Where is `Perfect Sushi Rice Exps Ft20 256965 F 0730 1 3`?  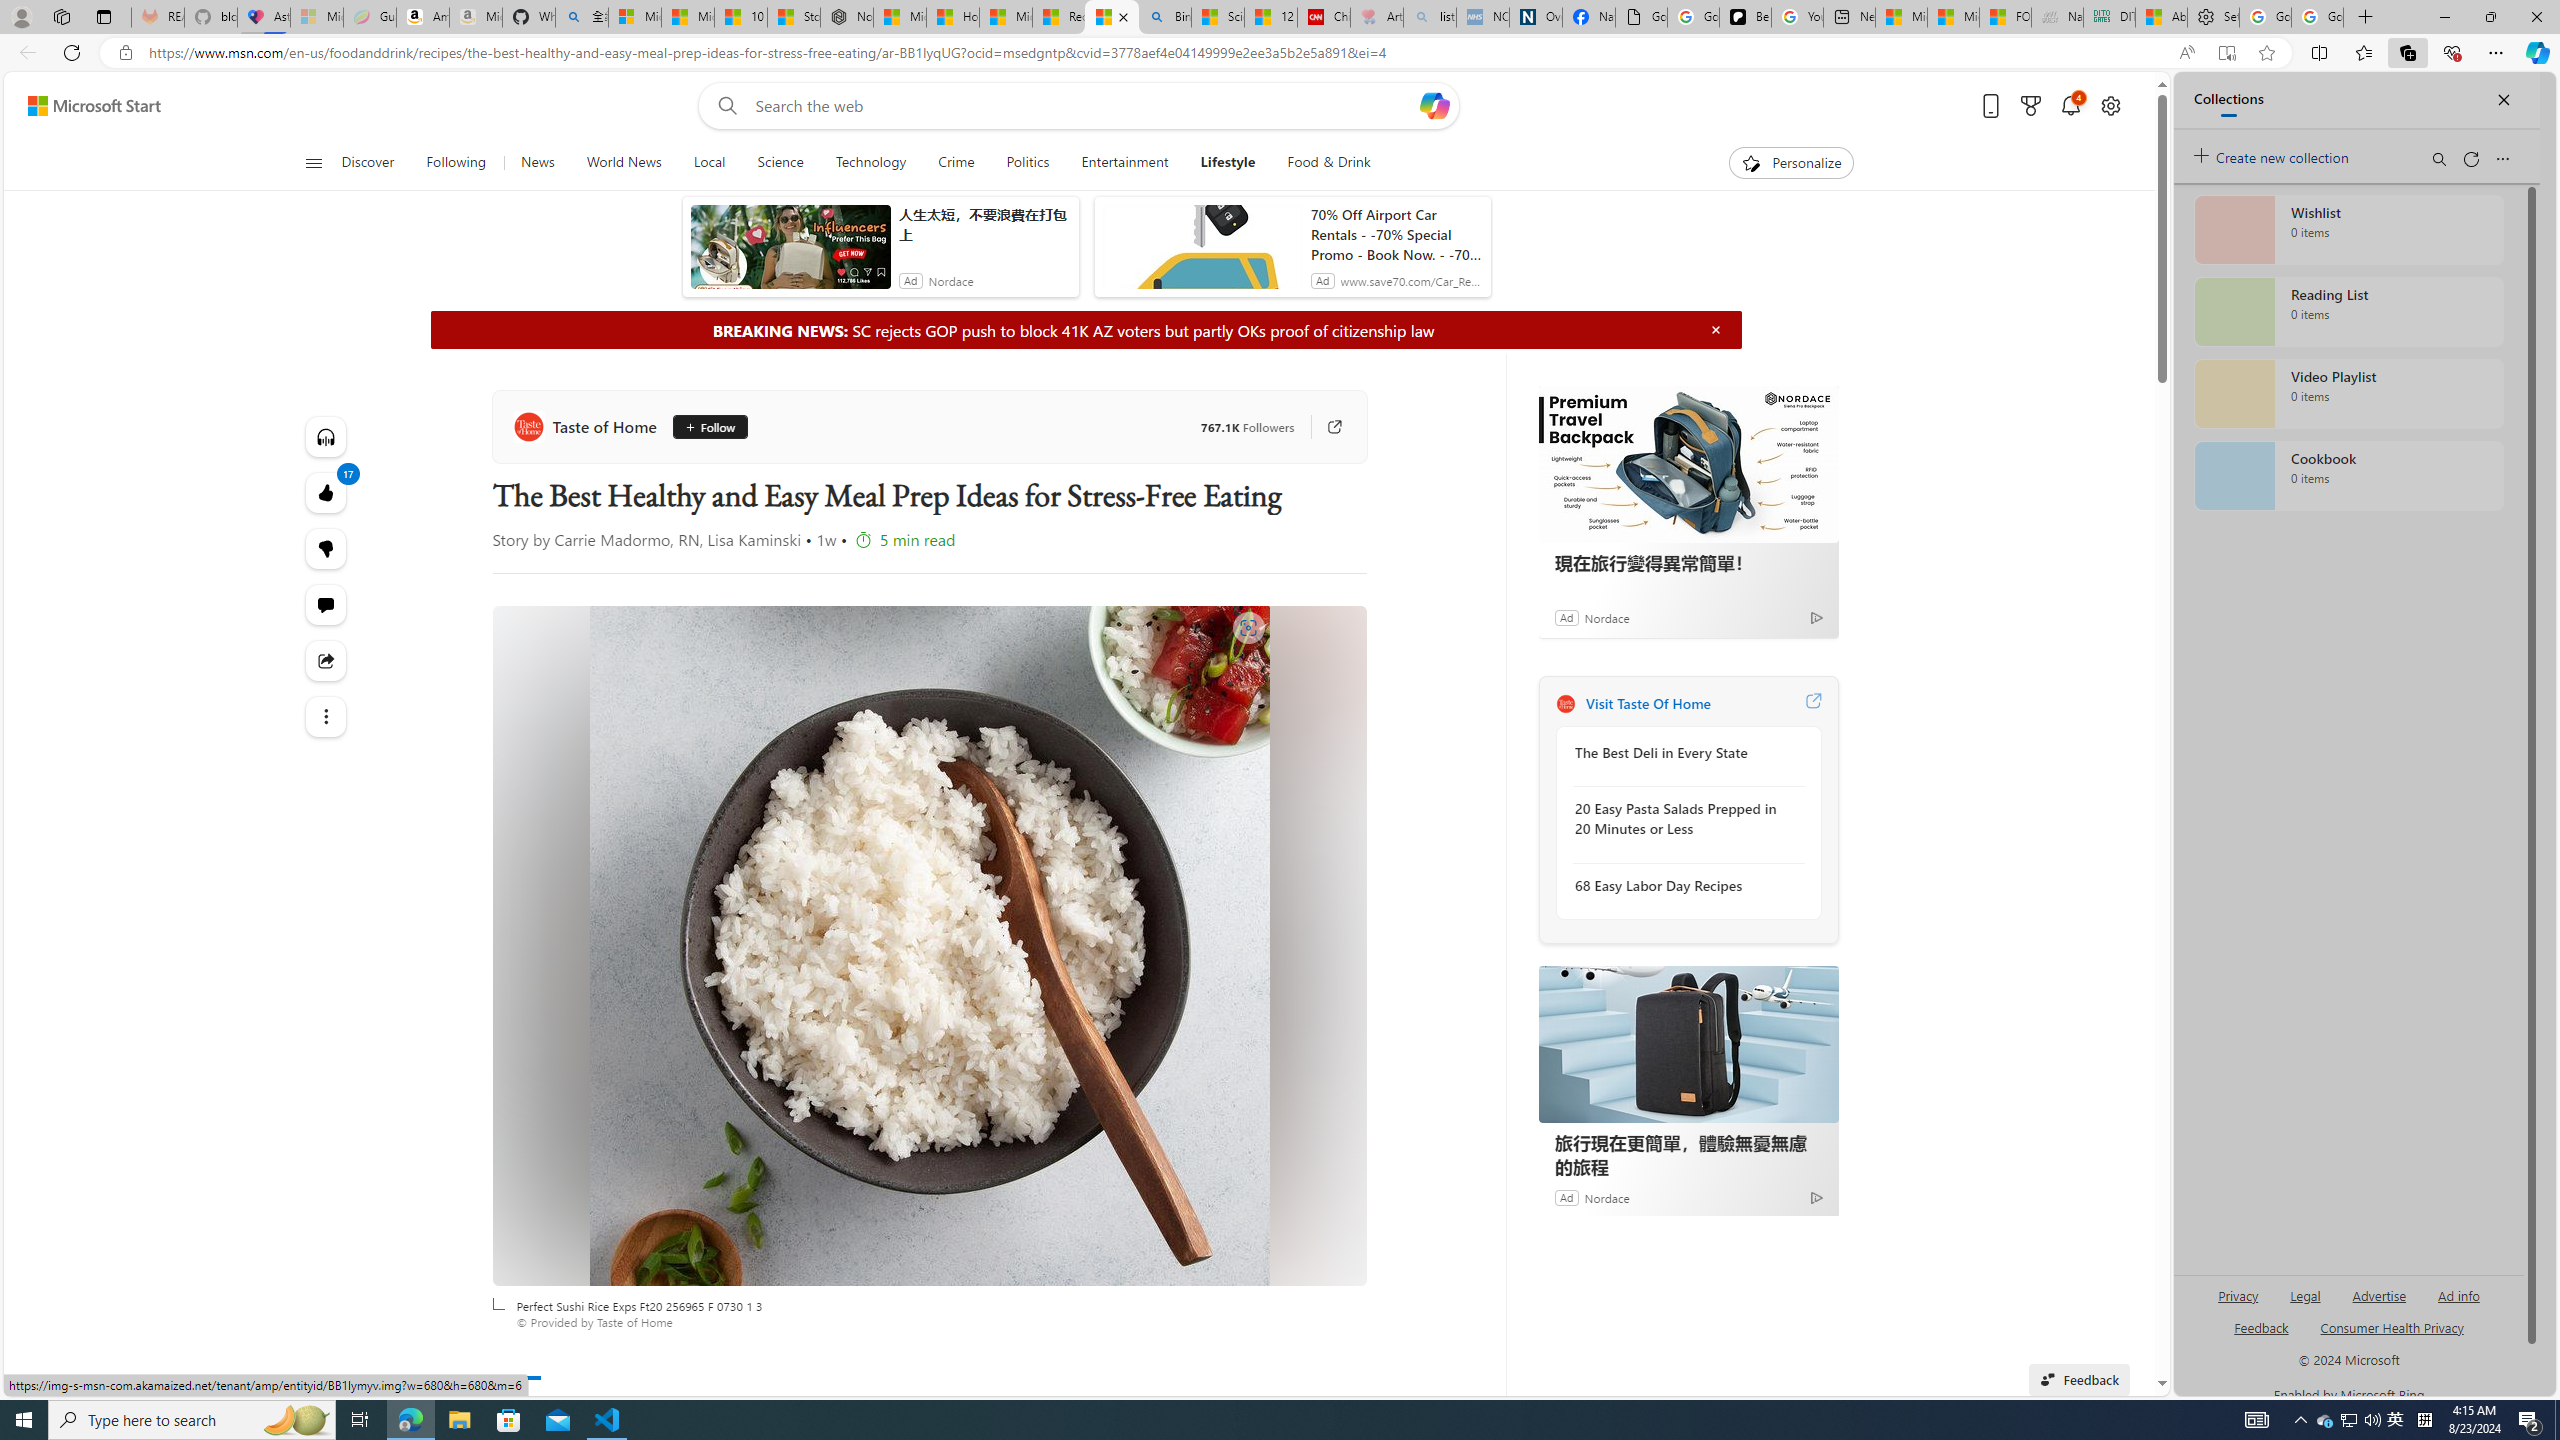
Perfect Sushi Rice Exps Ft20 256965 F 0730 1 3 is located at coordinates (928, 946).